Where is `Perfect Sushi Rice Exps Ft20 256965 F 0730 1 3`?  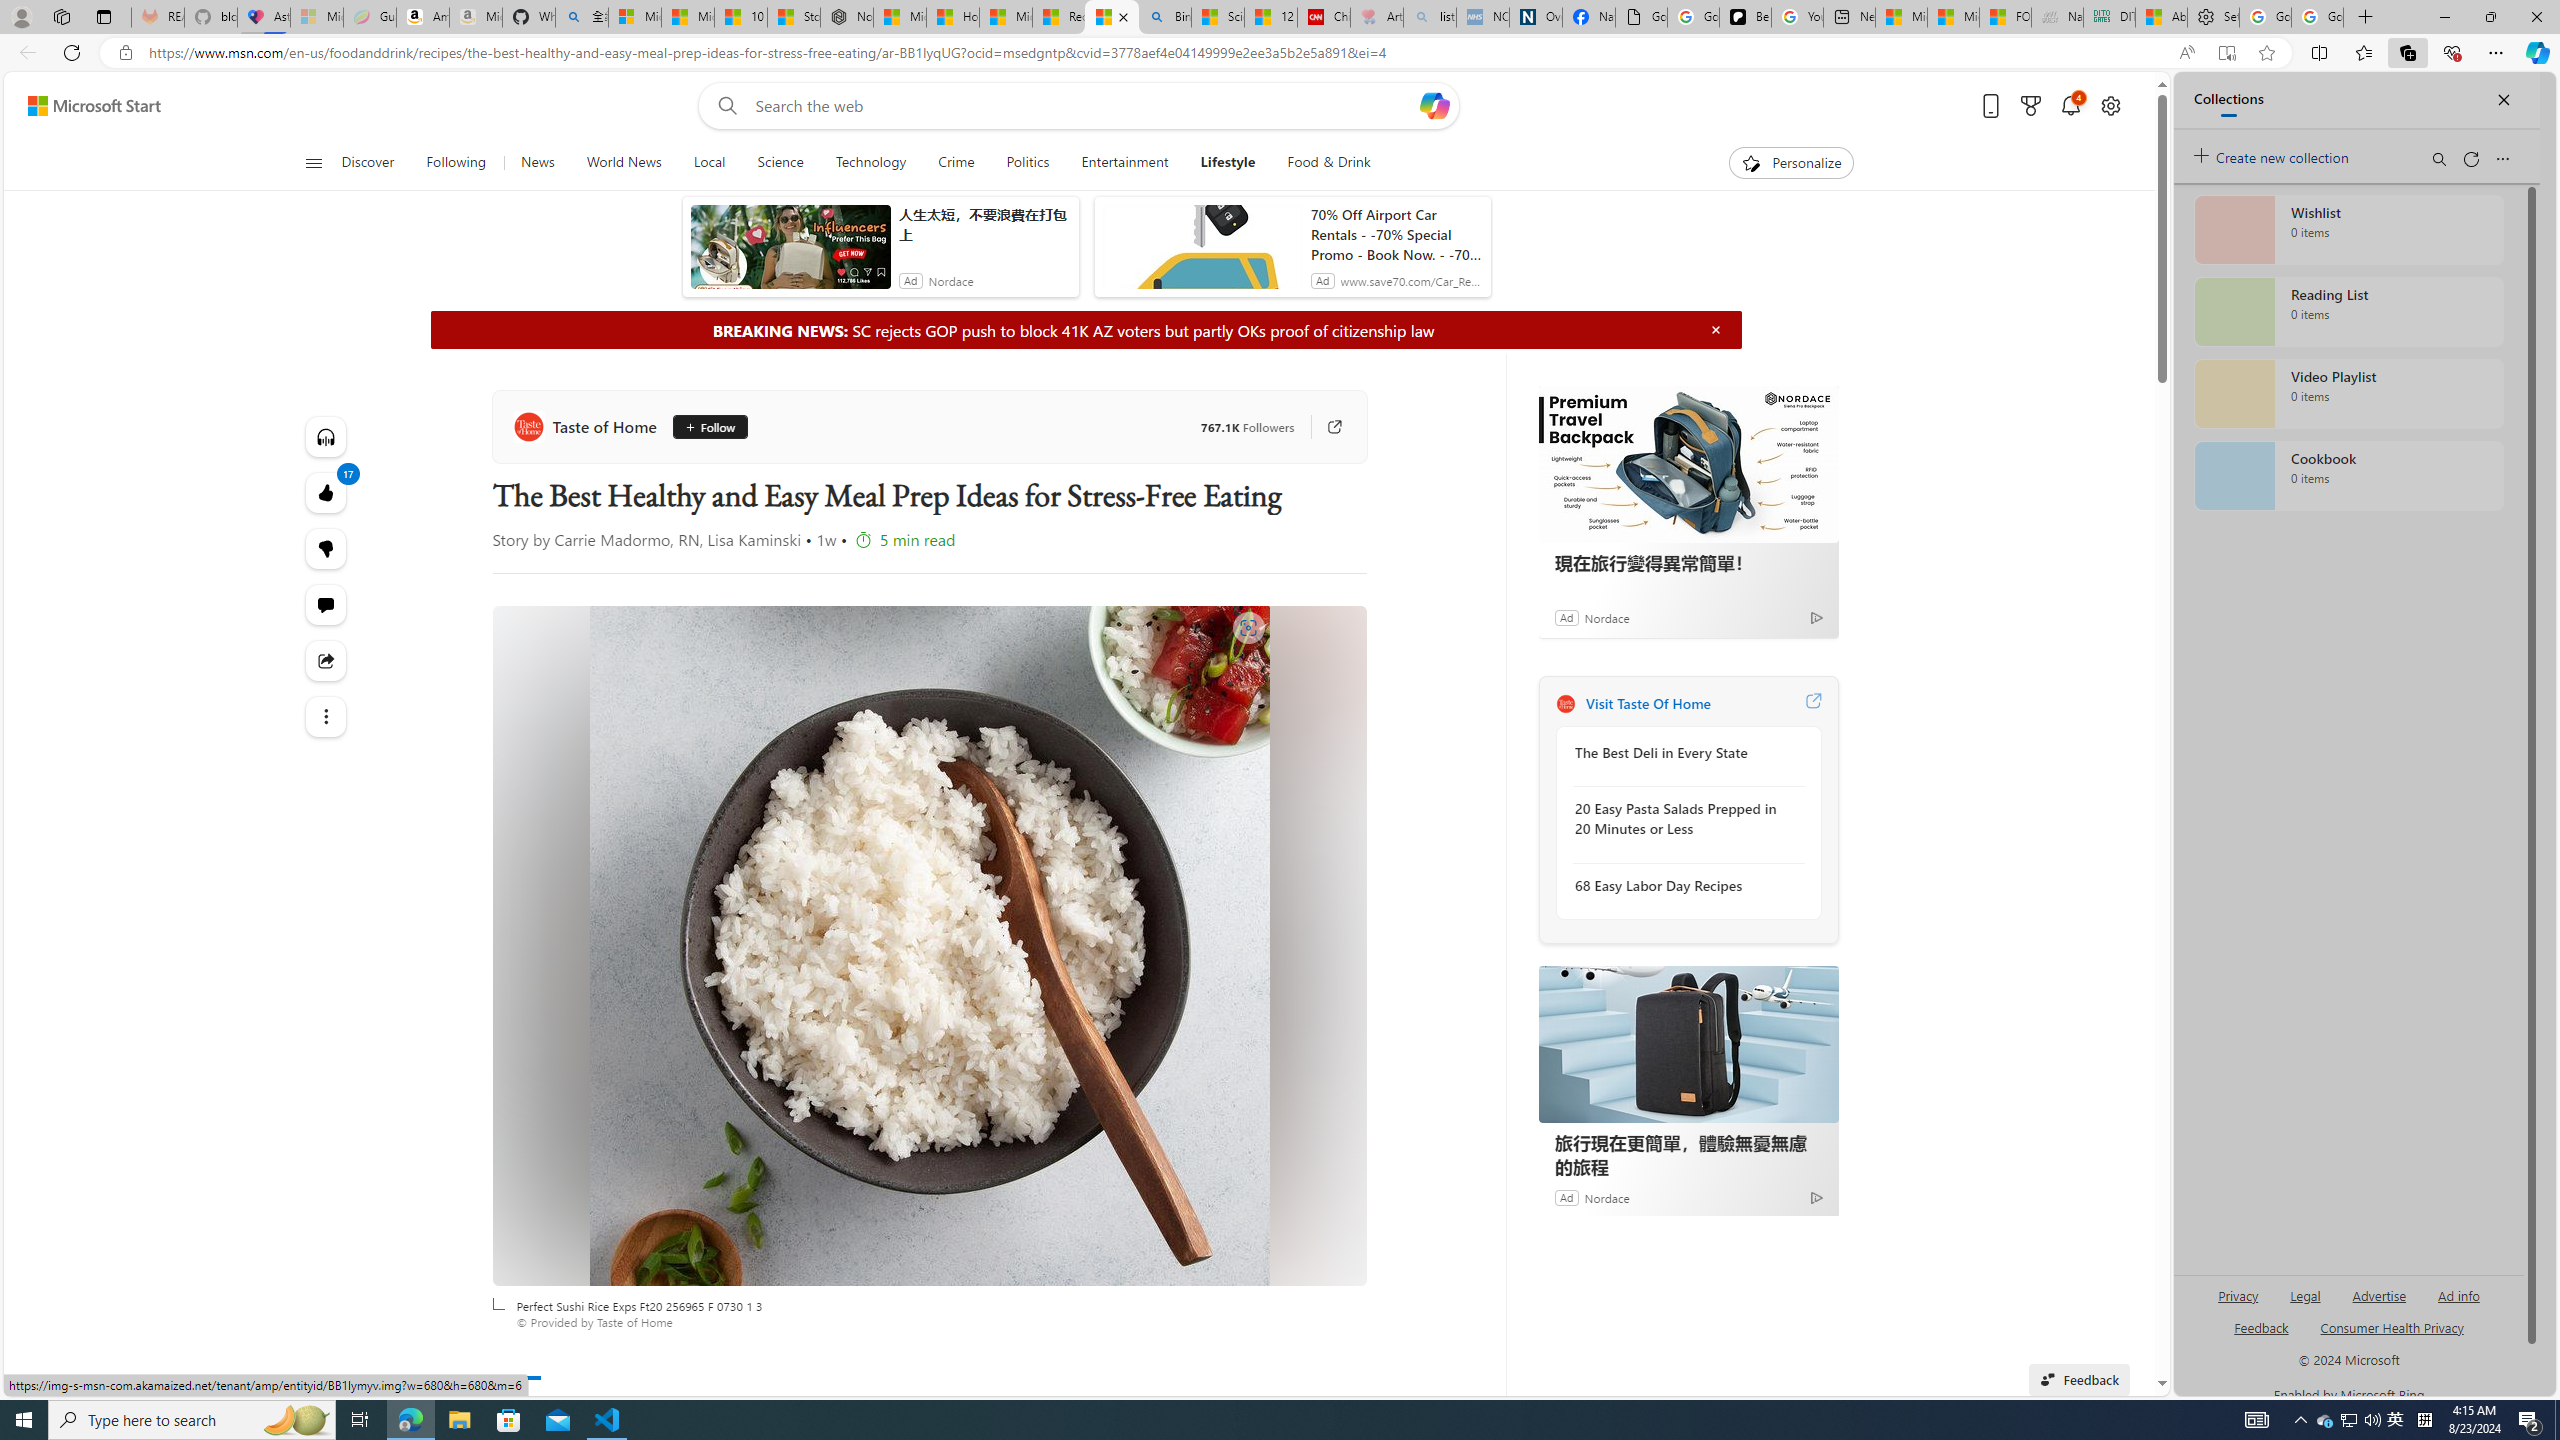
Perfect Sushi Rice Exps Ft20 256965 F 0730 1 3 is located at coordinates (928, 946).